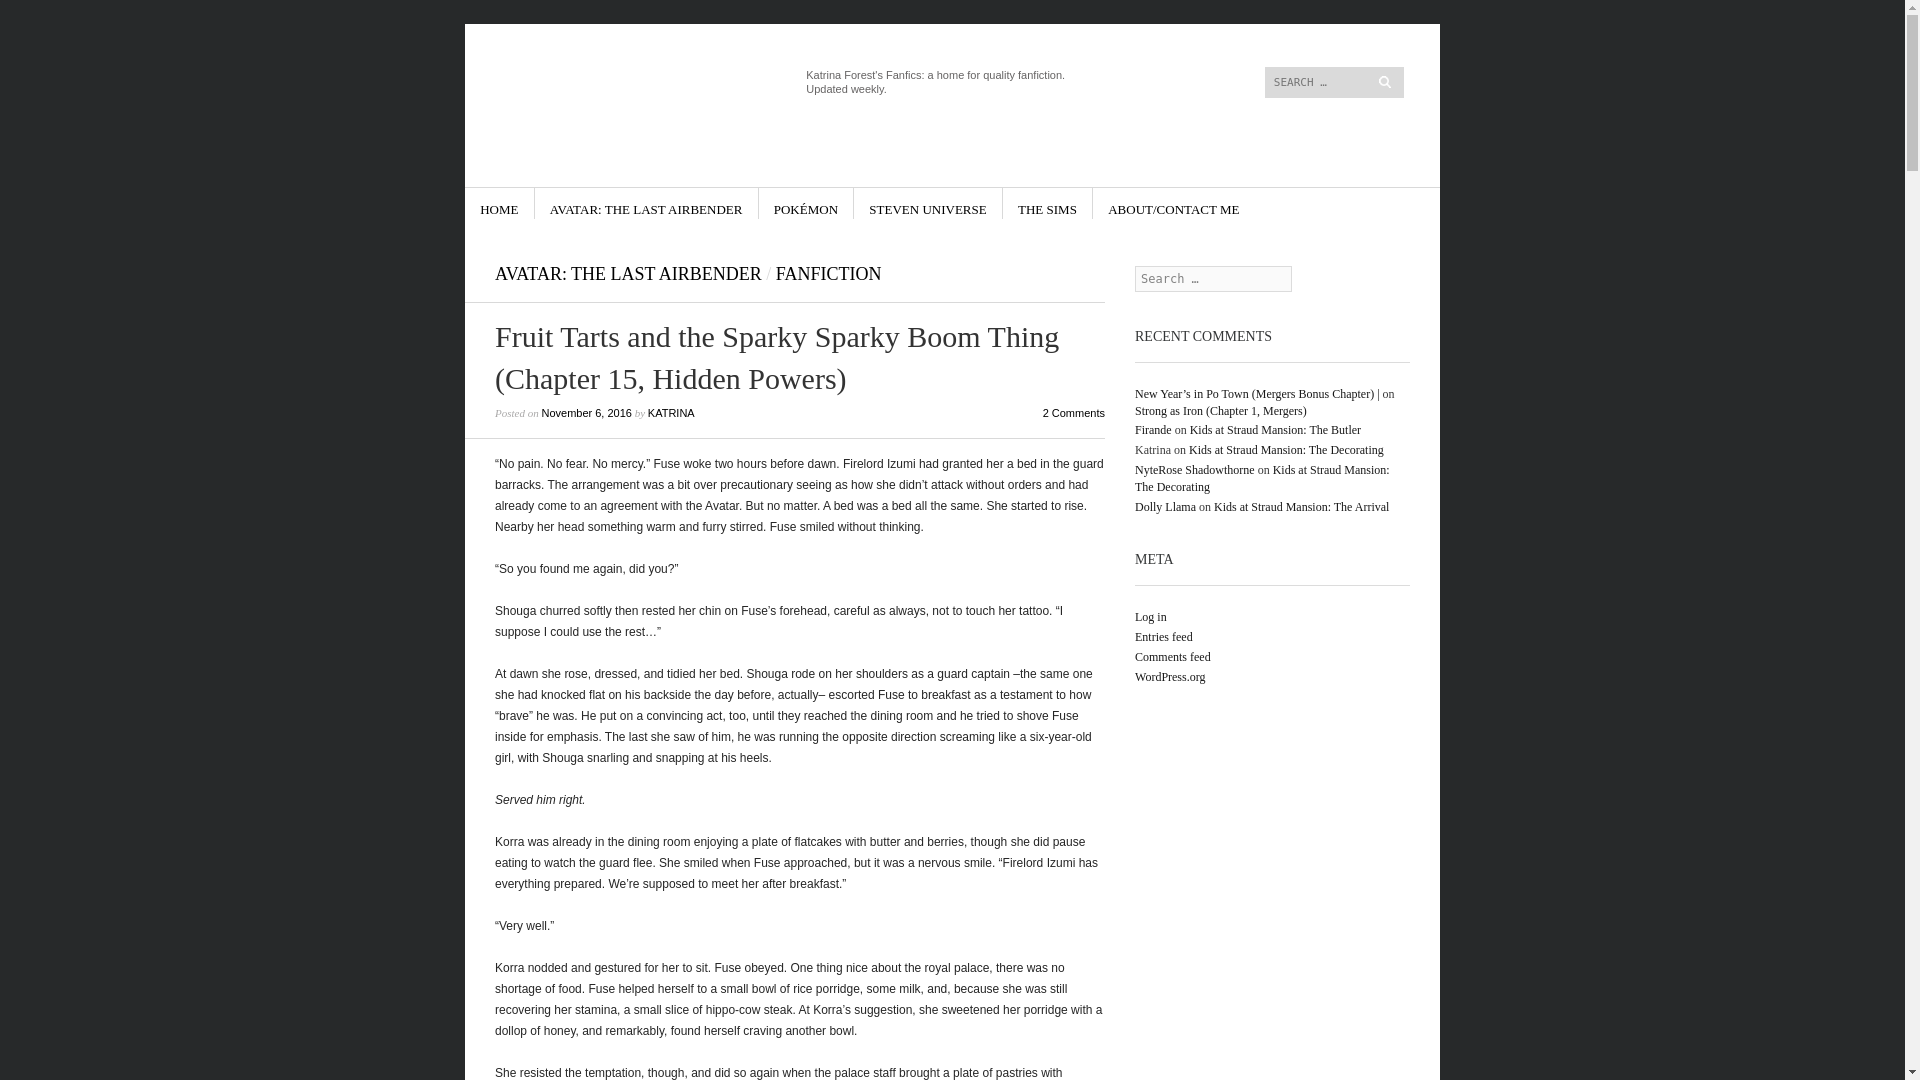 This screenshot has height=1080, width=1920. Describe the element at coordinates (536, 203) in the screenshot. I see `SKIP TO CONTENT` at that location.